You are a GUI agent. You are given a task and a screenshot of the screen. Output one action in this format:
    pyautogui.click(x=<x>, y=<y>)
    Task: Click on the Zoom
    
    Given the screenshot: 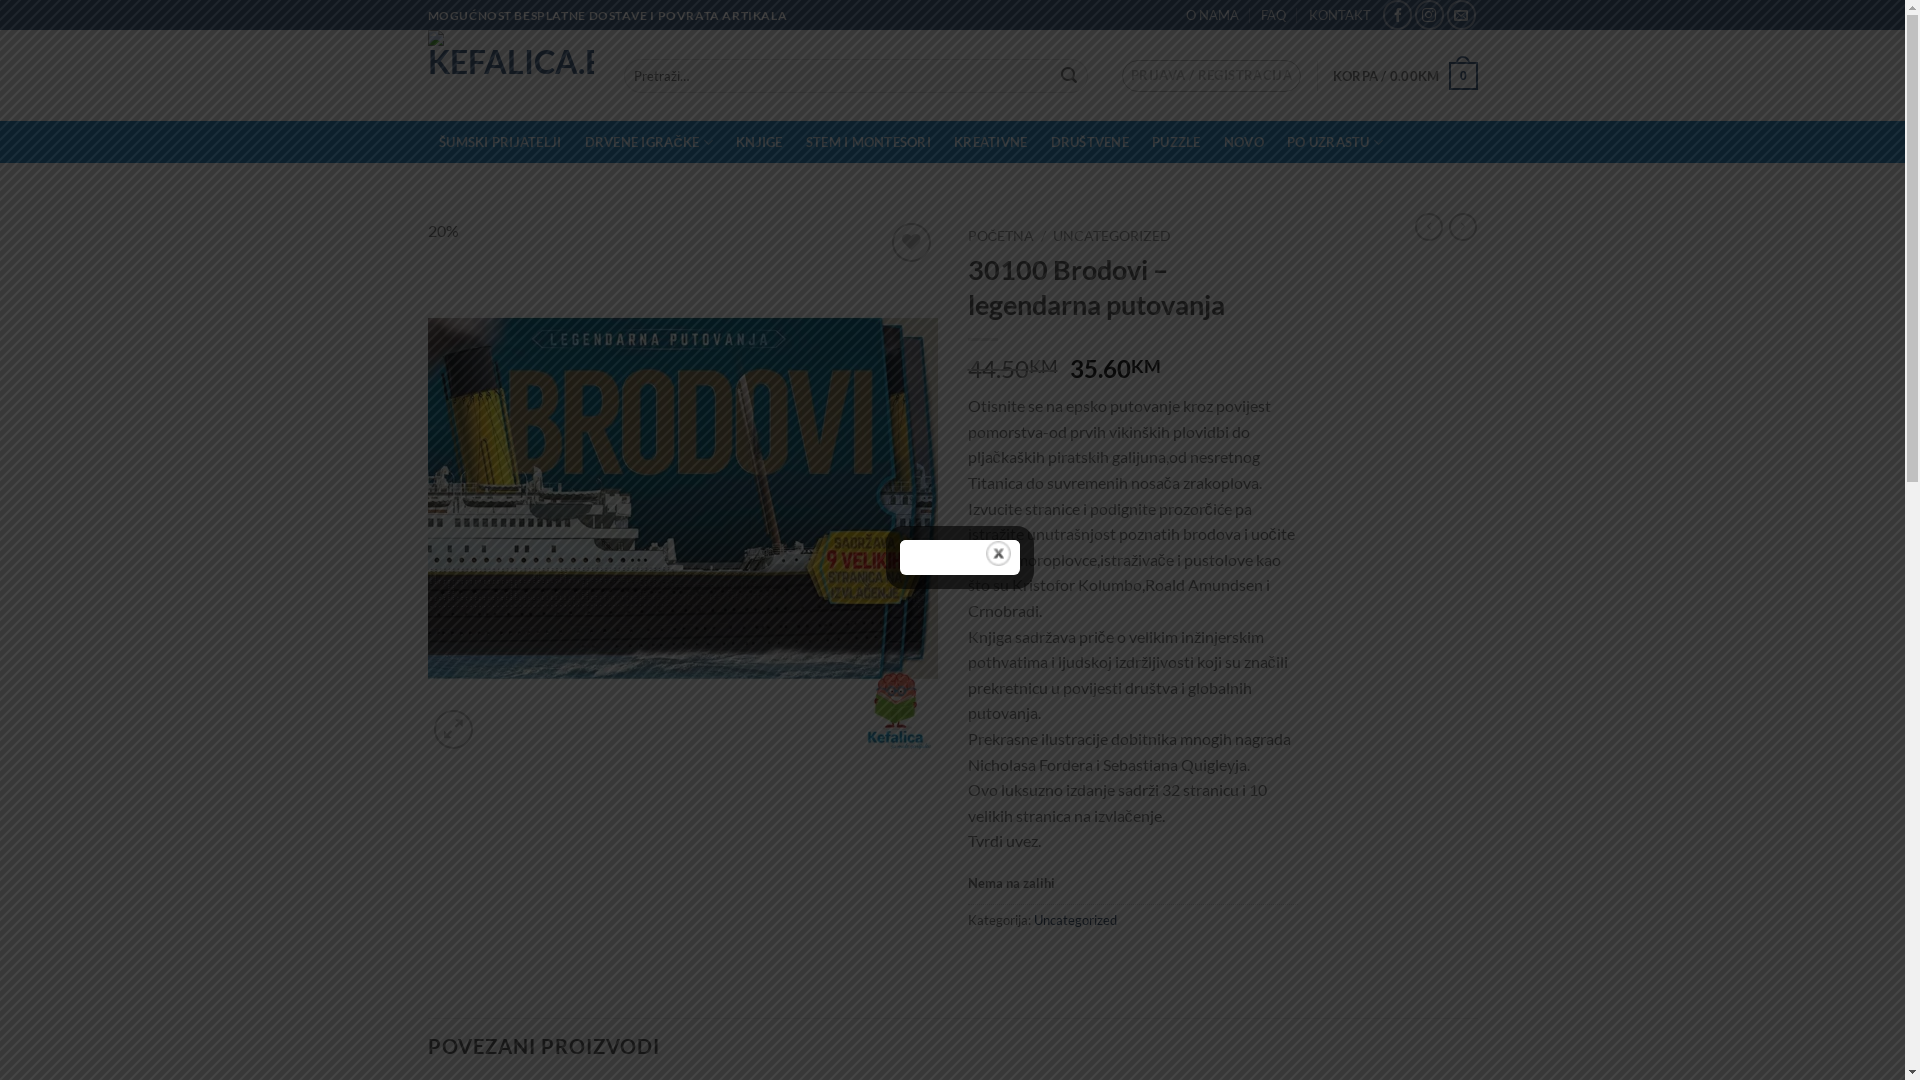 What is the action you would take?
    pyautogui.click(x=454, y=730)
    